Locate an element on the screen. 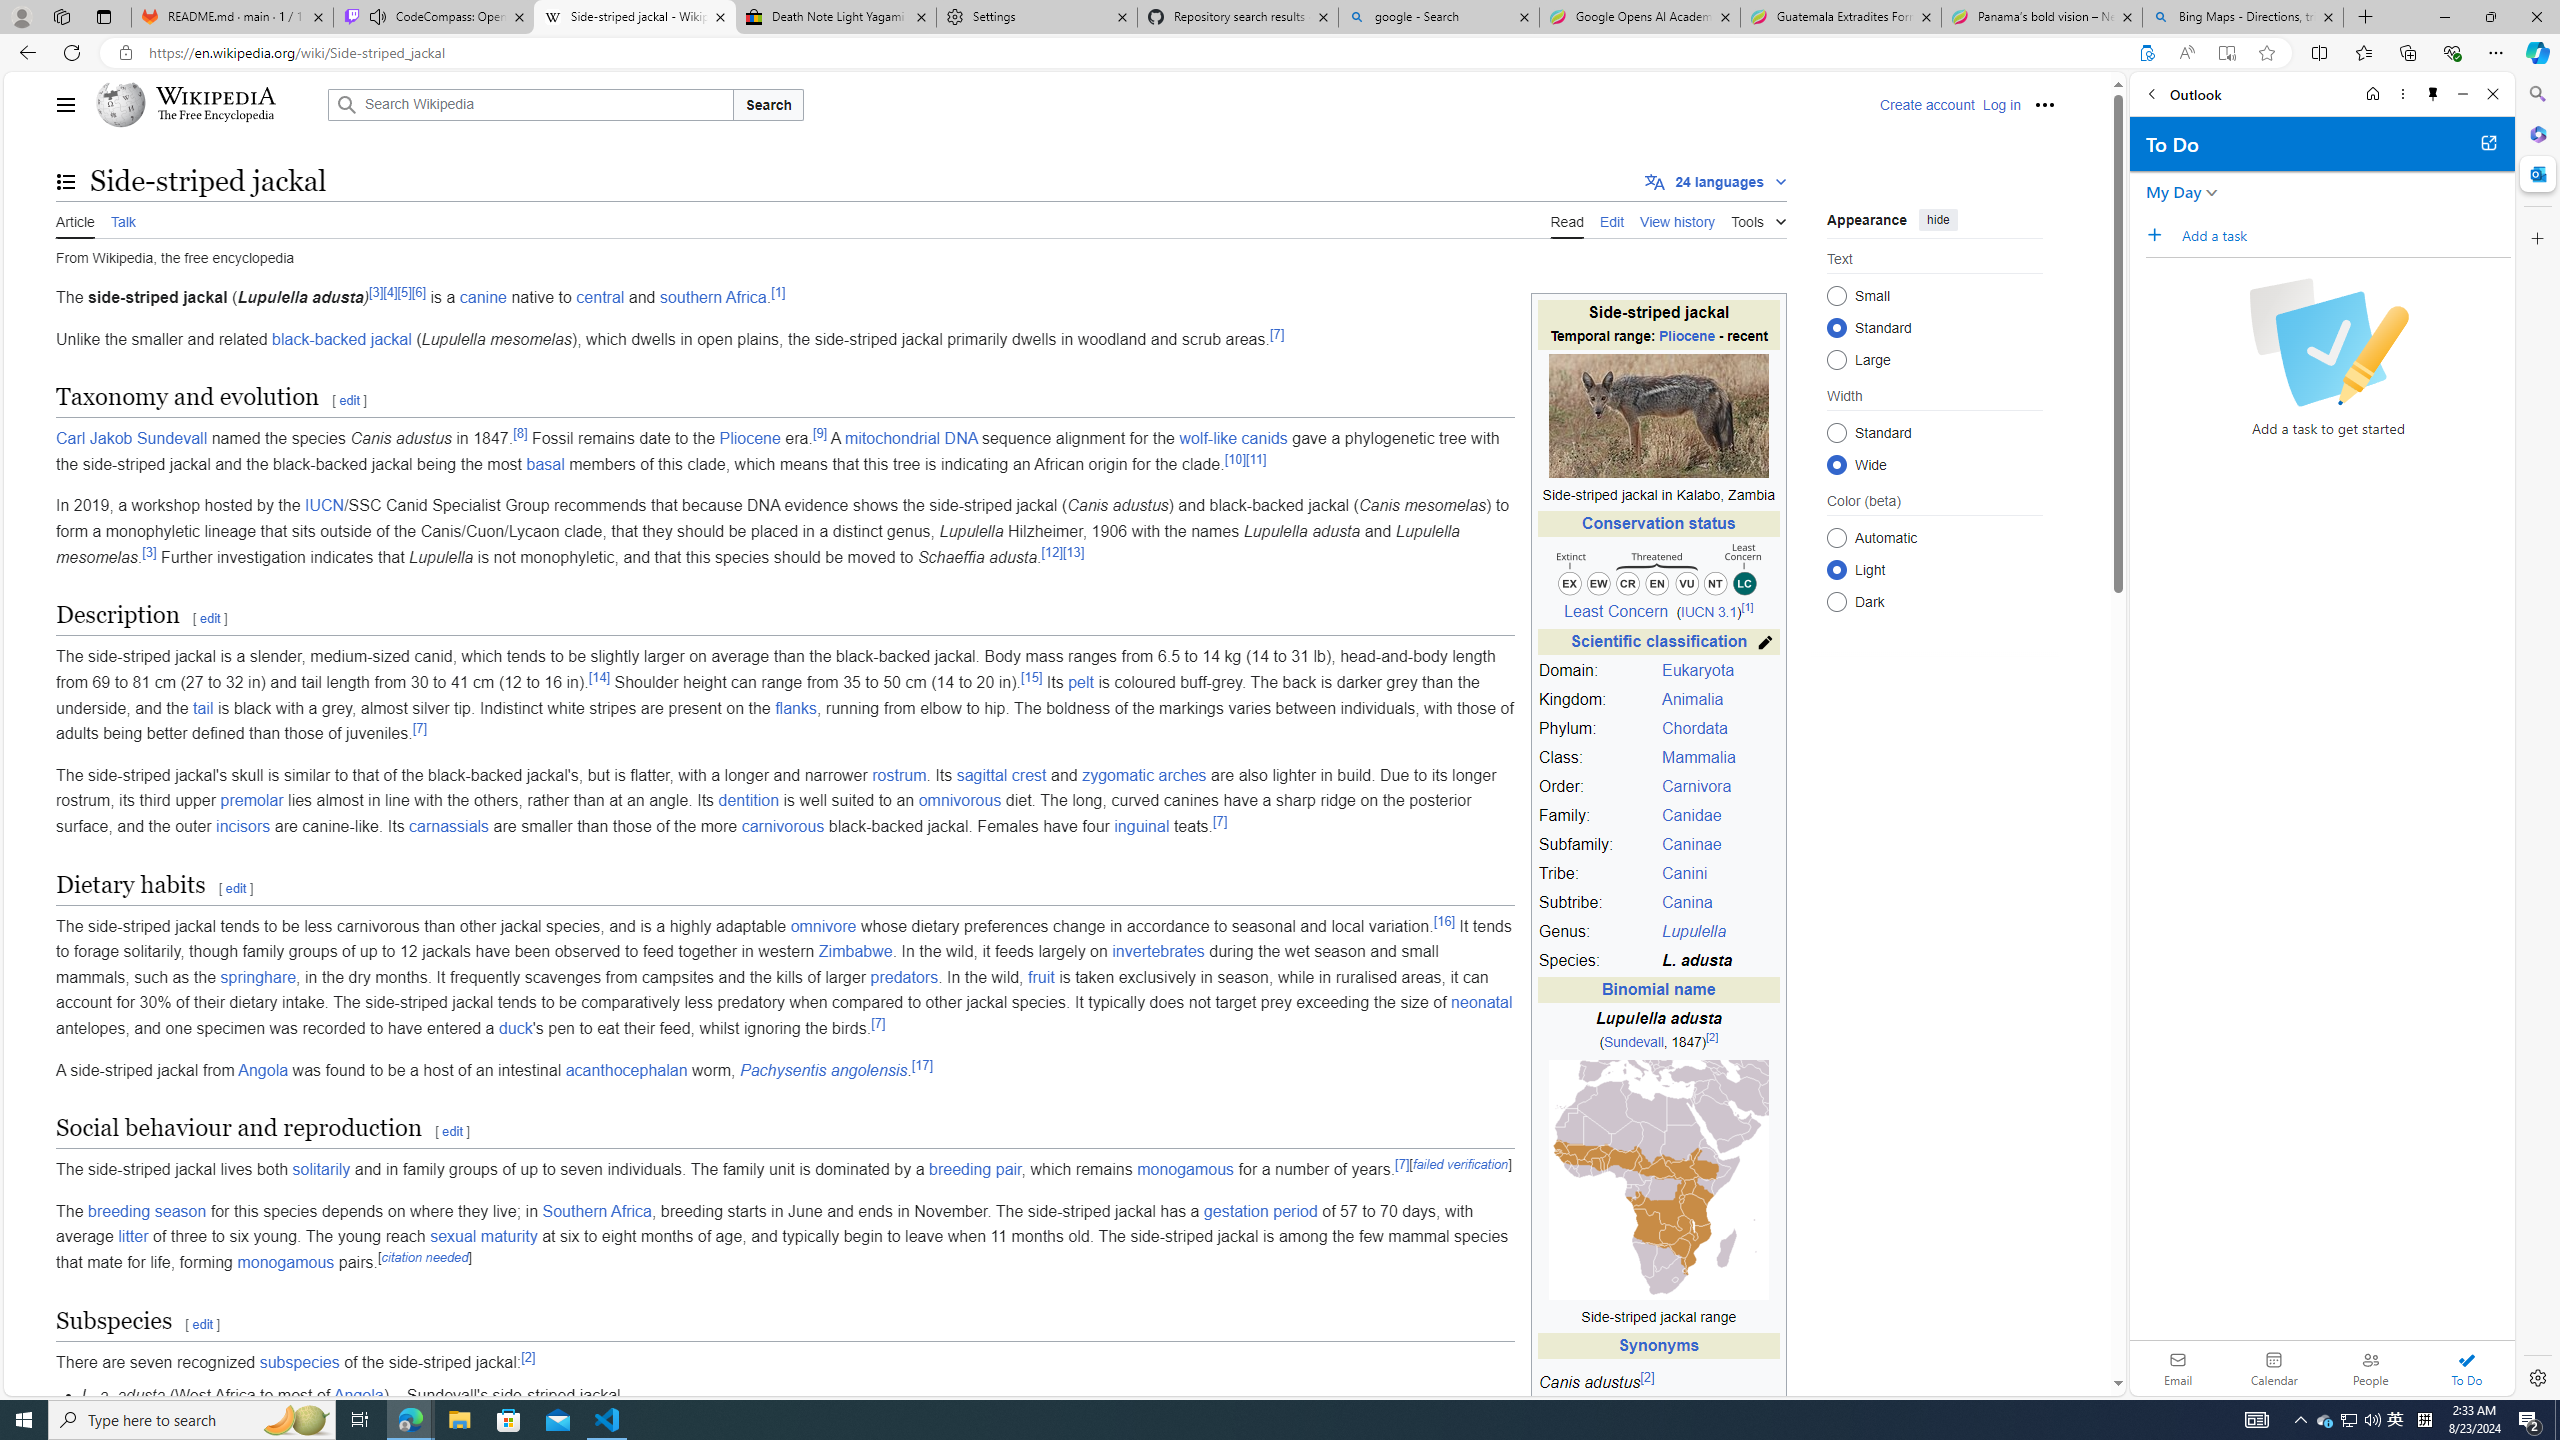 The width and height of the screenshot is (2560, 1440). Open in new tab is located at coordinates (2488, 142).